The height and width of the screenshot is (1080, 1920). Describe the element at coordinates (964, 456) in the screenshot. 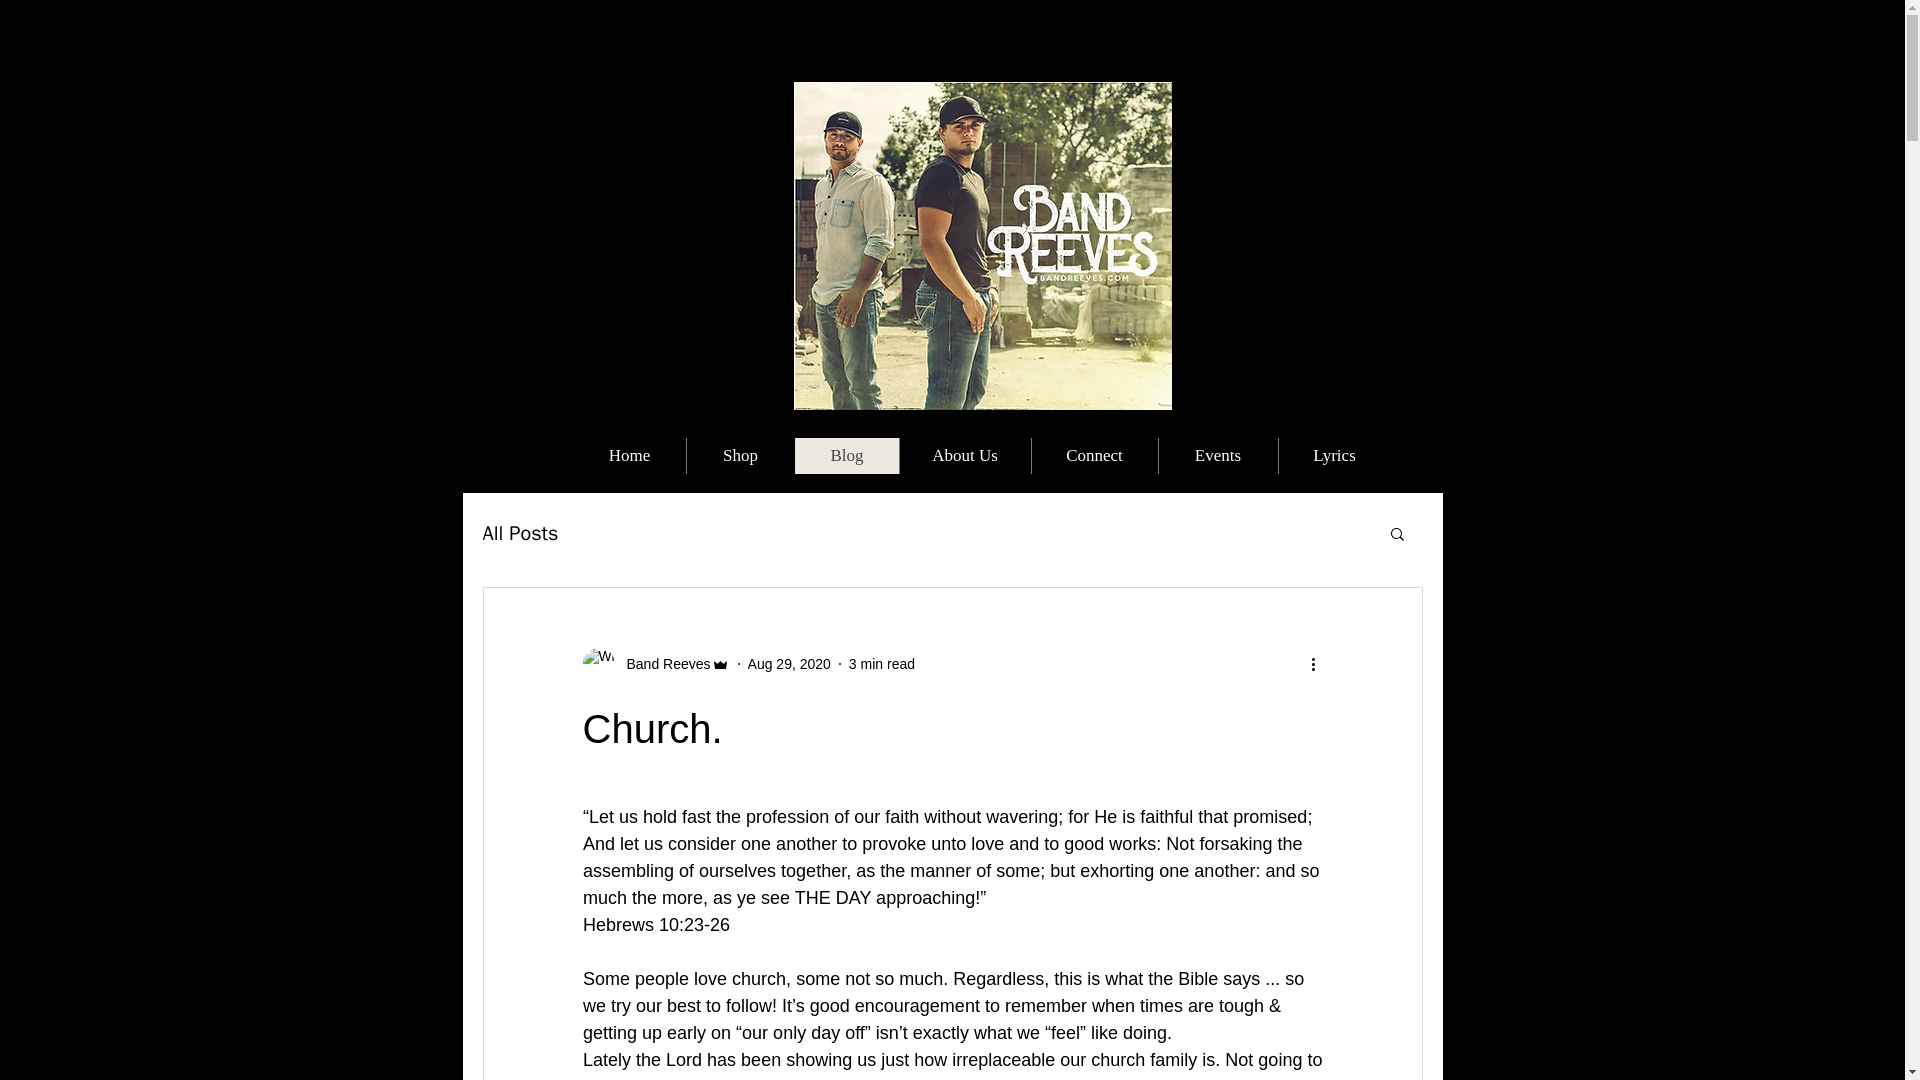

I see `About Us` at that location.